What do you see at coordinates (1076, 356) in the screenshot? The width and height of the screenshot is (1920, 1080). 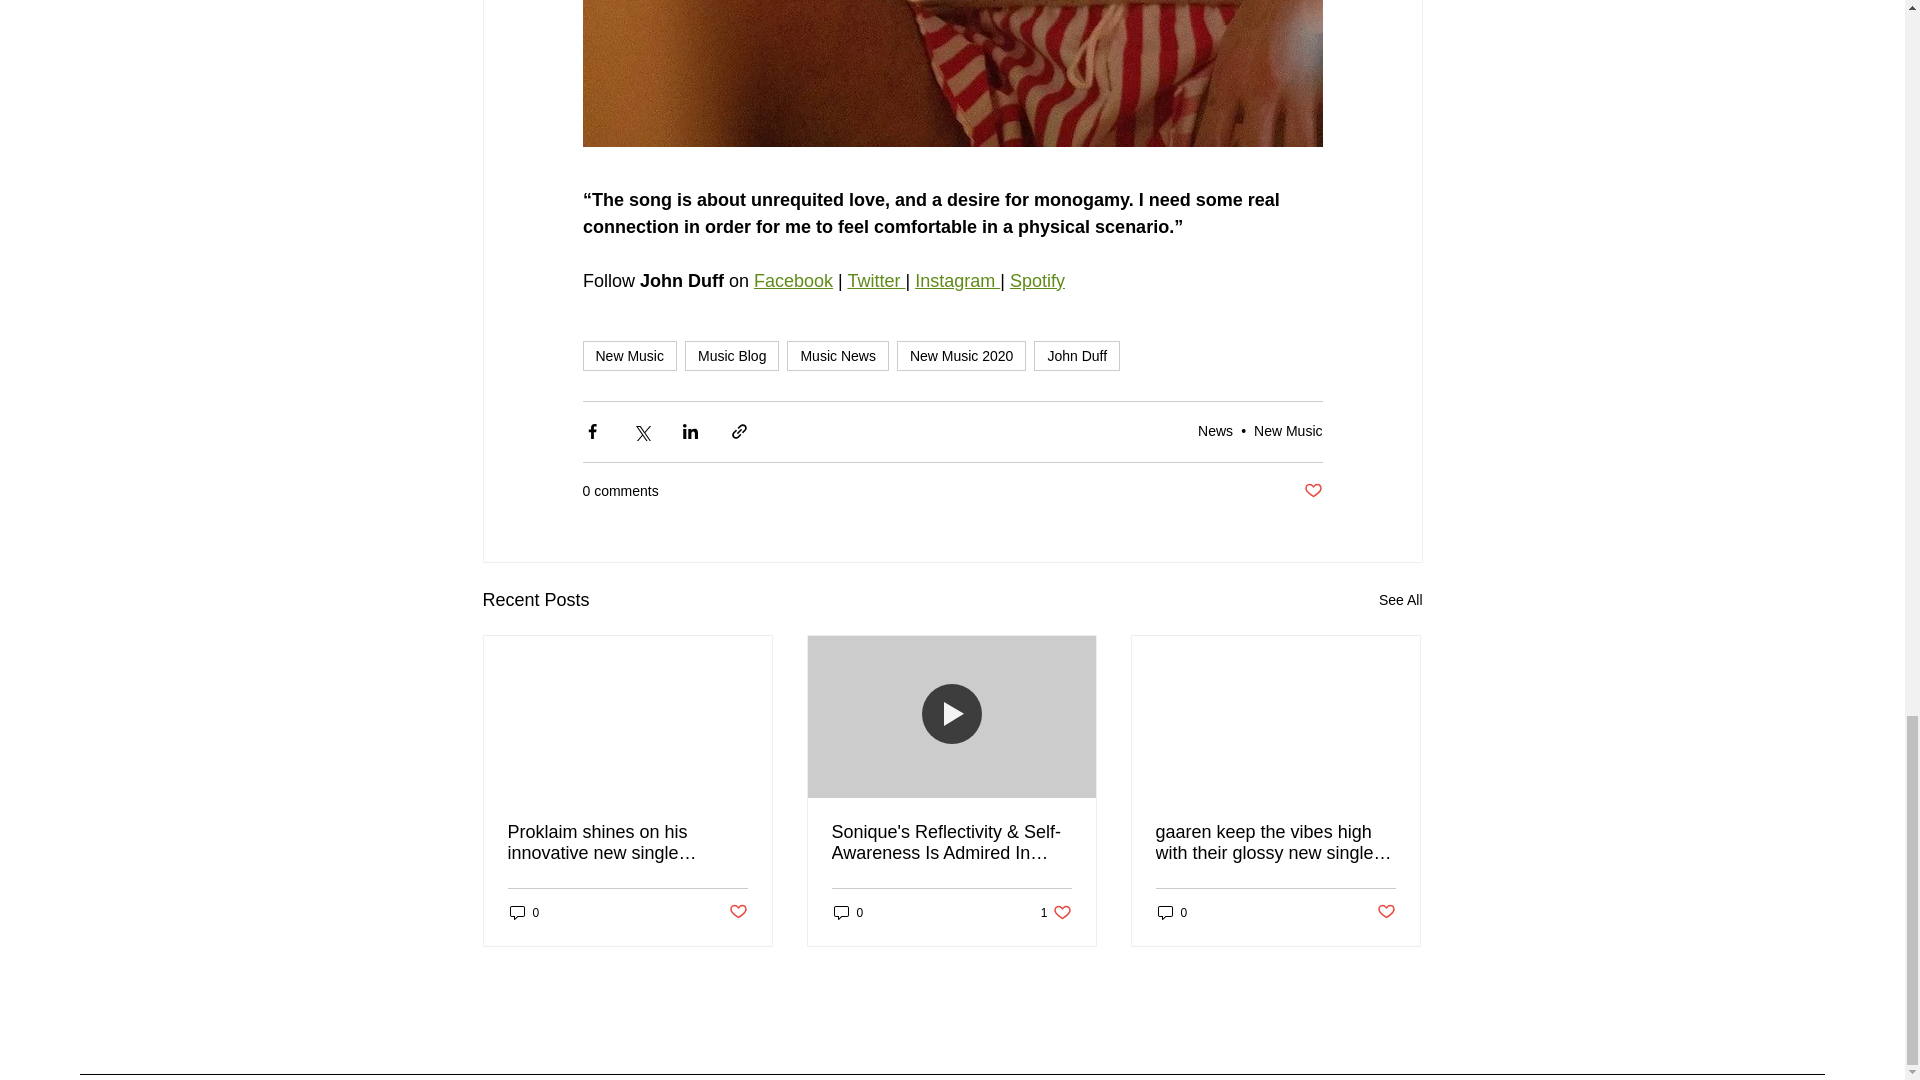 I see `John Duff` at bounding box center [1076, 356].